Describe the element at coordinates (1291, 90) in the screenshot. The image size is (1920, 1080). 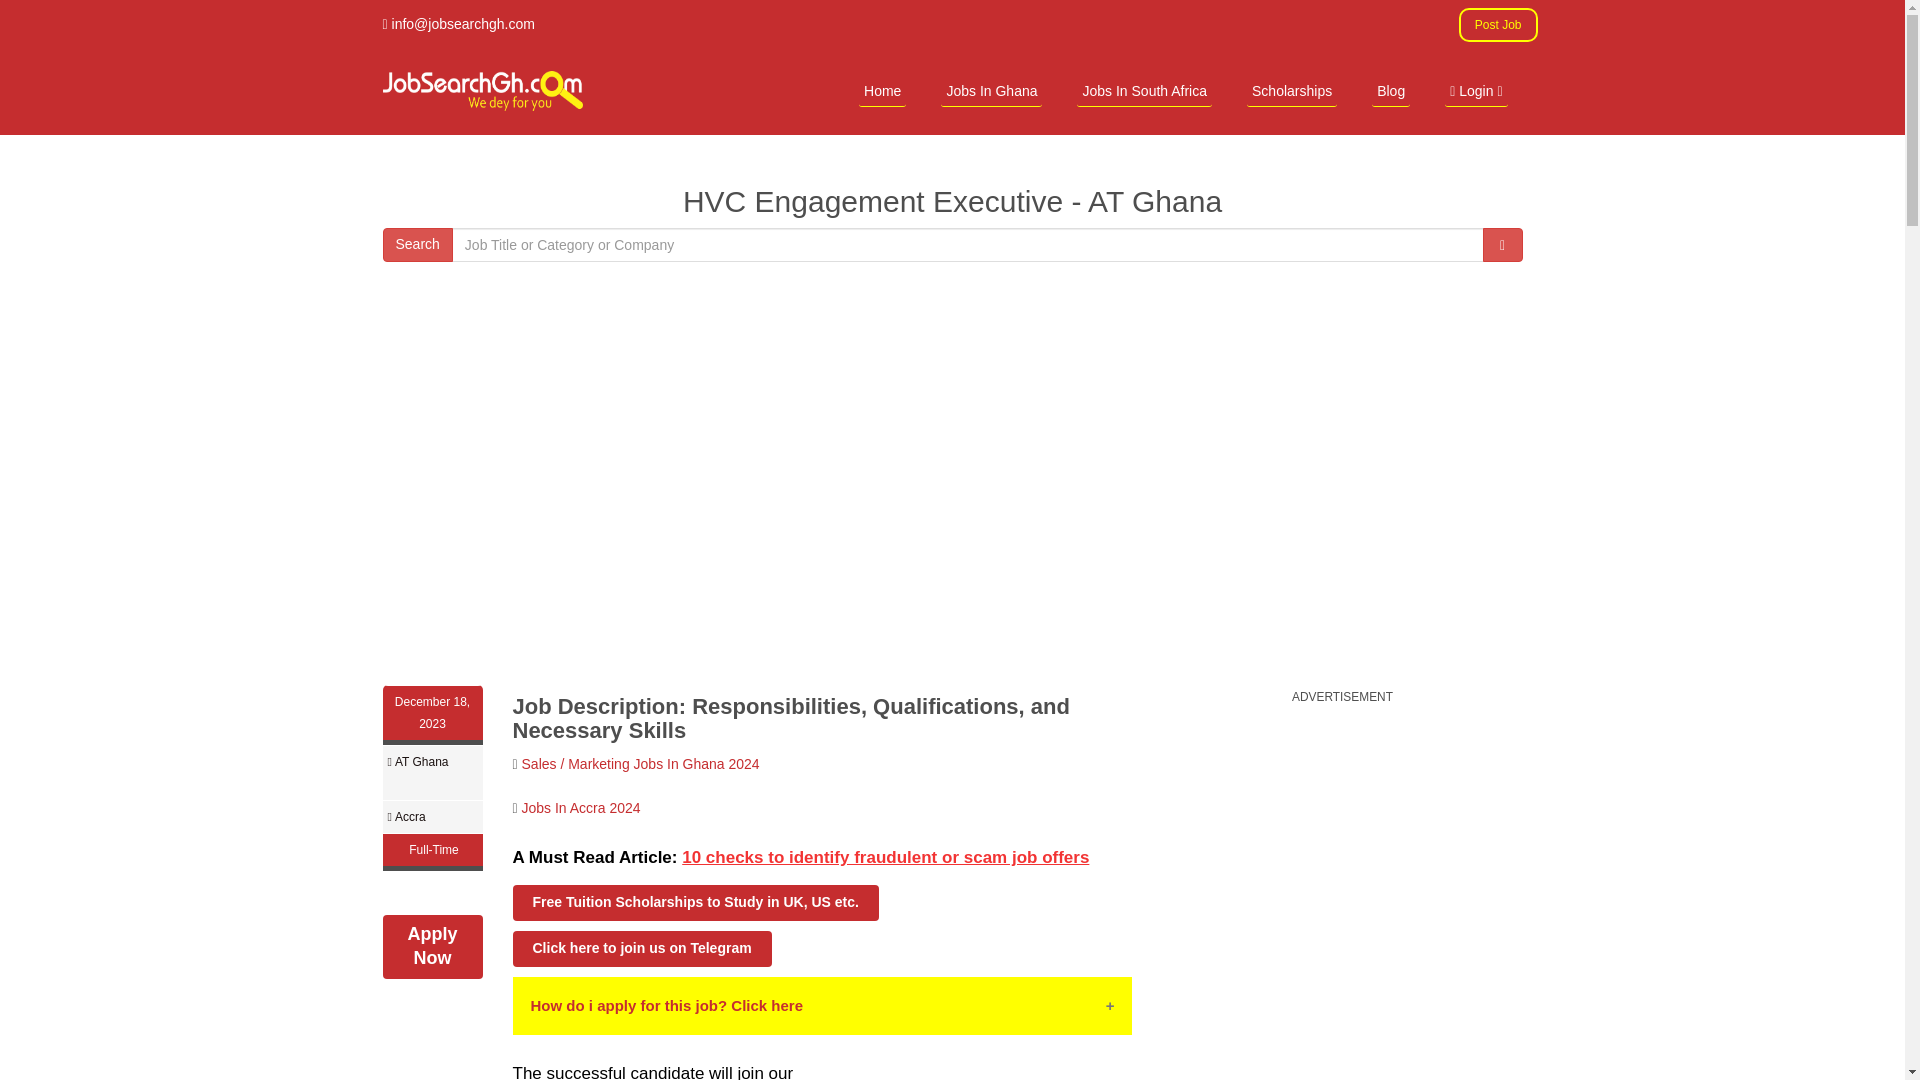
I see `Scholarships` at that location.